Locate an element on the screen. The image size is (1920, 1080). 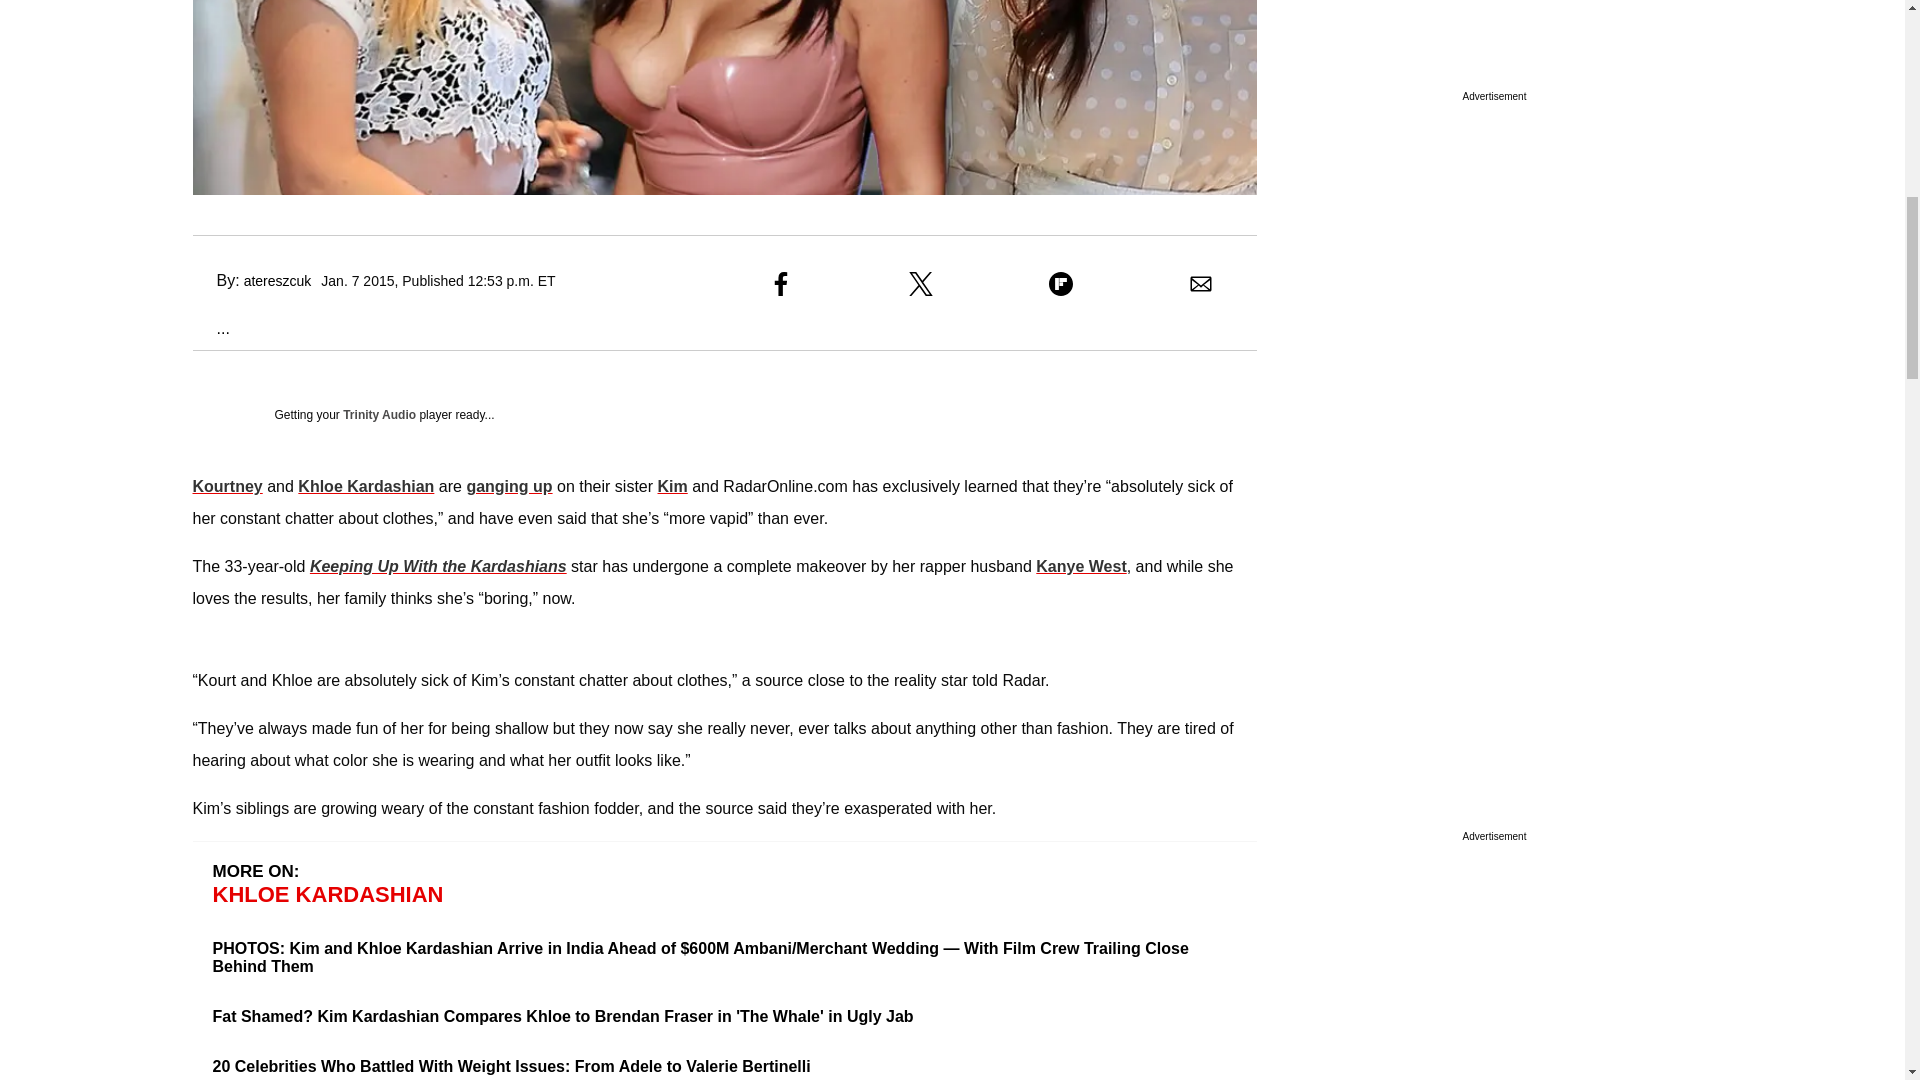
Share to Email is located at coordinates (1200, 284).